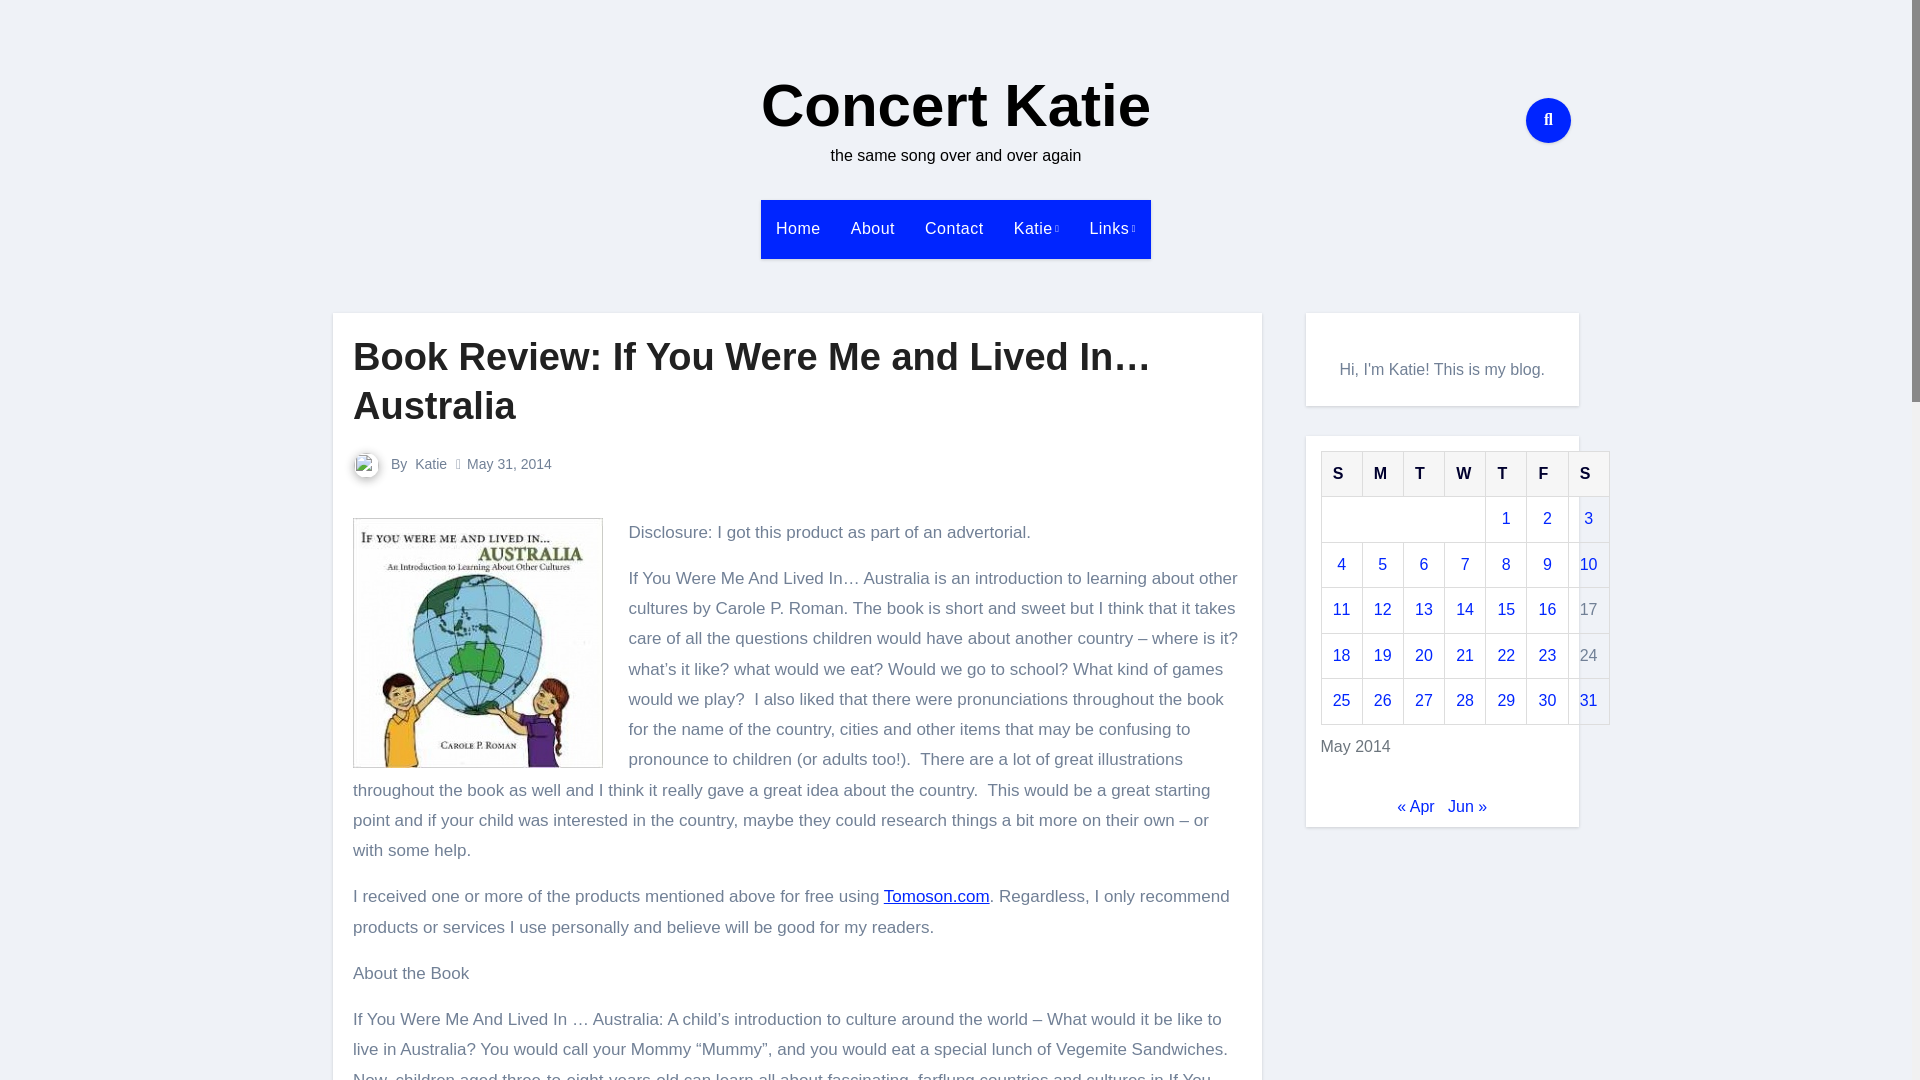 The image size is (1920, 1080). I want to click on About, so click(872, 228).